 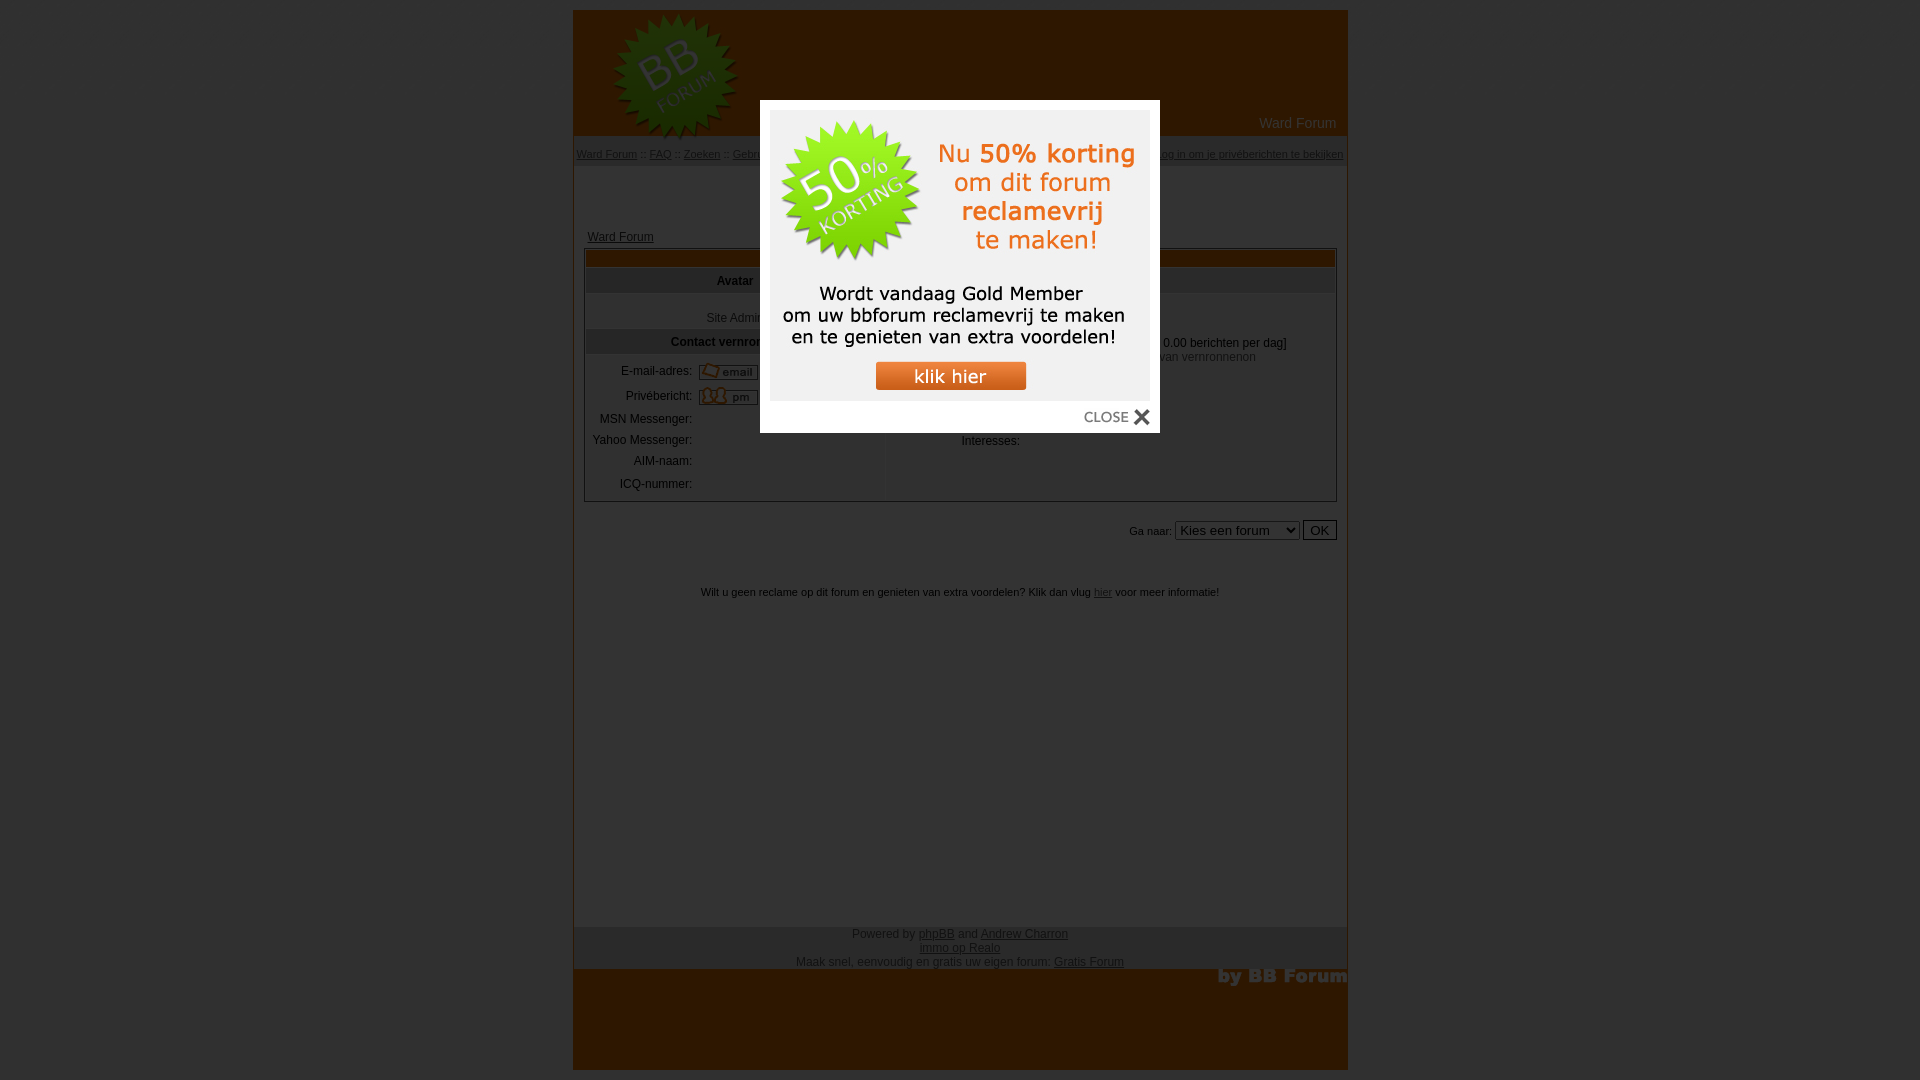 I want to click on Andrew Charron, so click(x=1024, y=934).